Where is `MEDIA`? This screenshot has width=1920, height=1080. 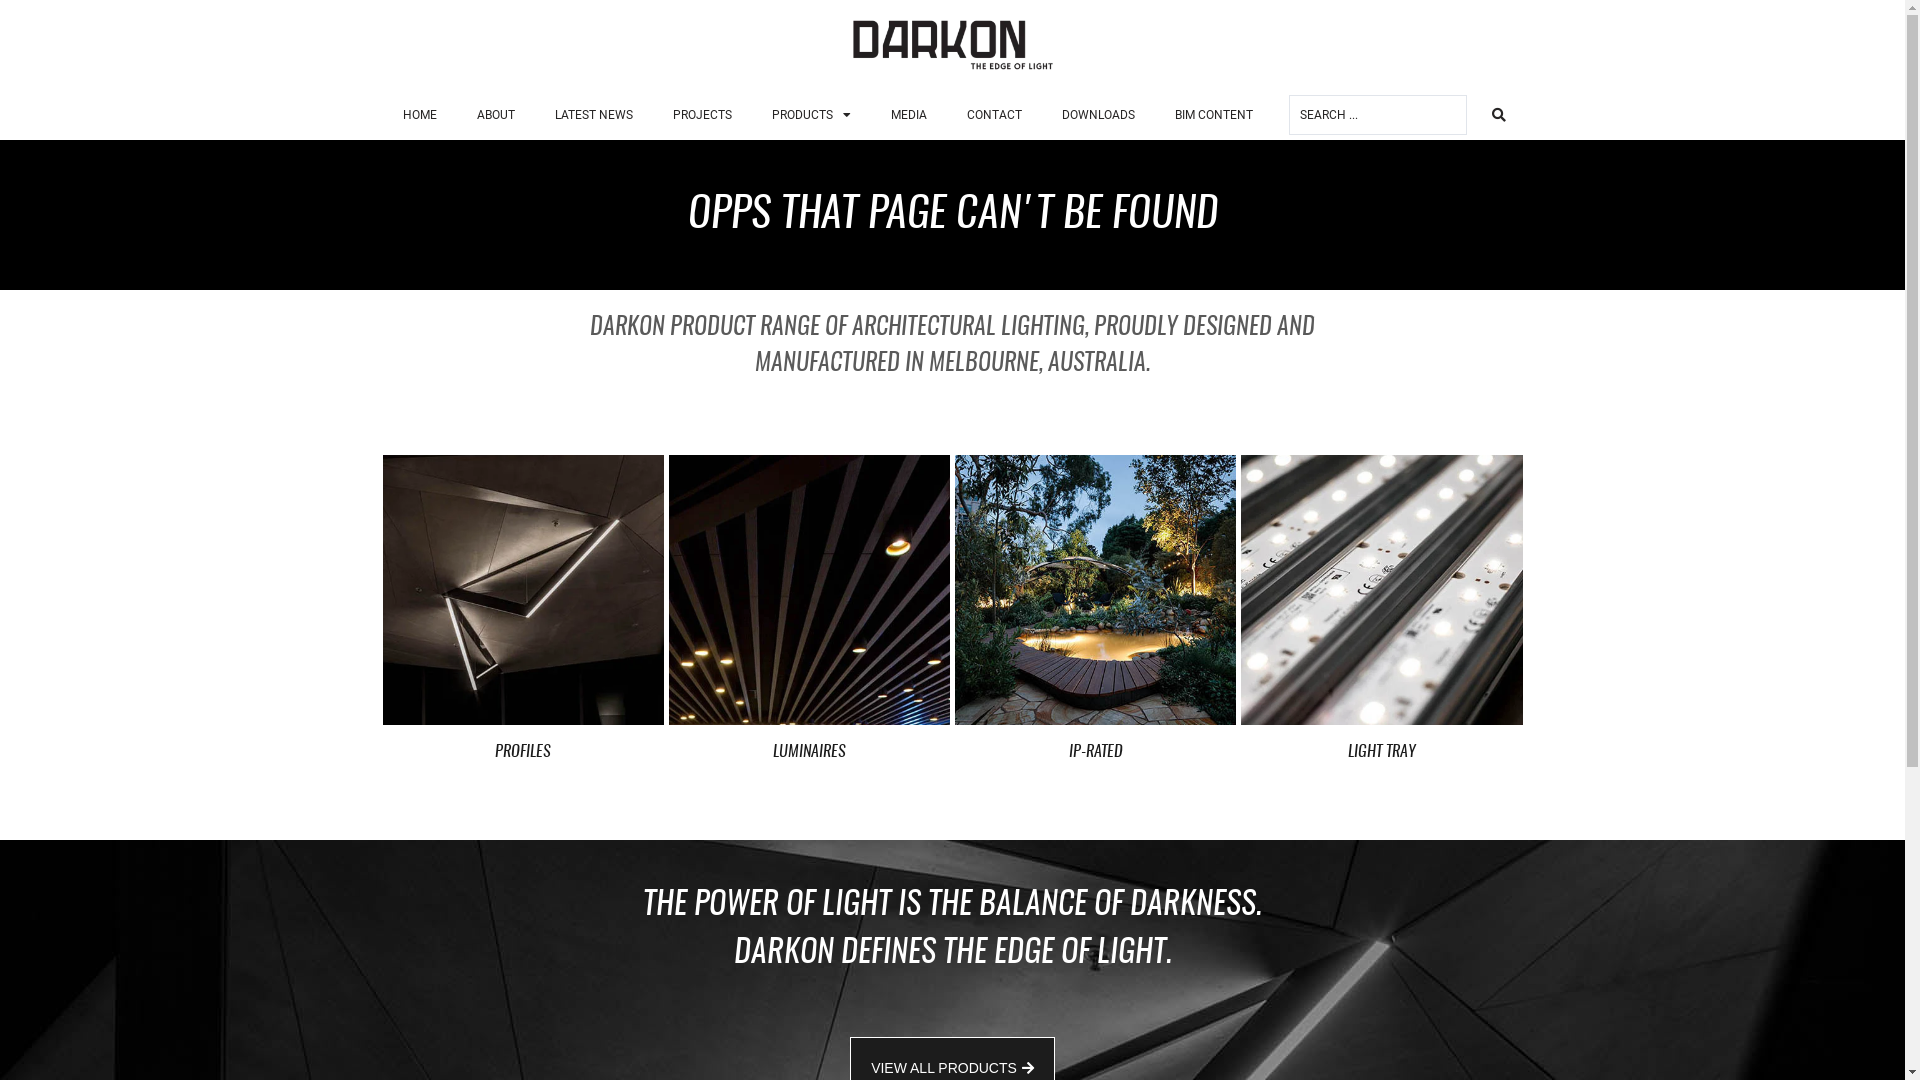 MEDIA is located at coordinates (908, 115).